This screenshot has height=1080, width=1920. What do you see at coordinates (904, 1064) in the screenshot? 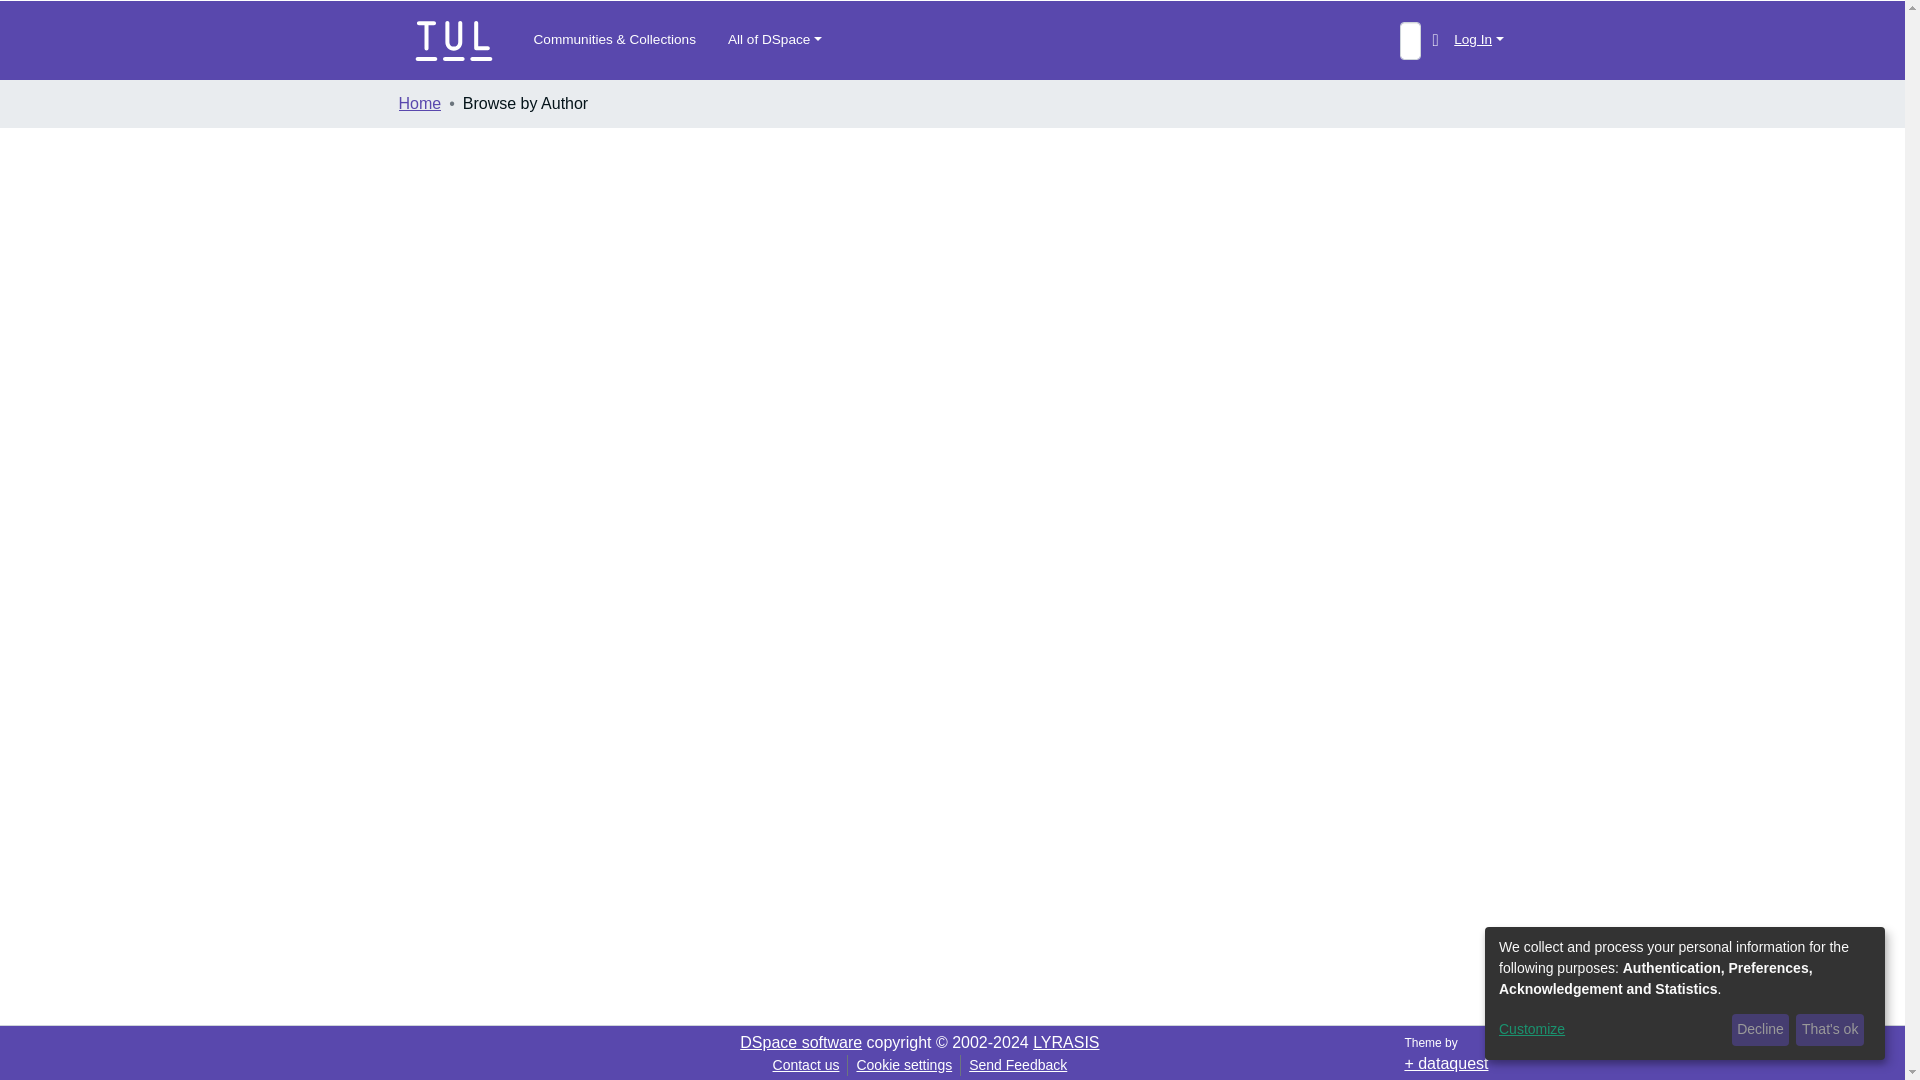
I see `Cookie settings` at bounding box center [904, 1064].